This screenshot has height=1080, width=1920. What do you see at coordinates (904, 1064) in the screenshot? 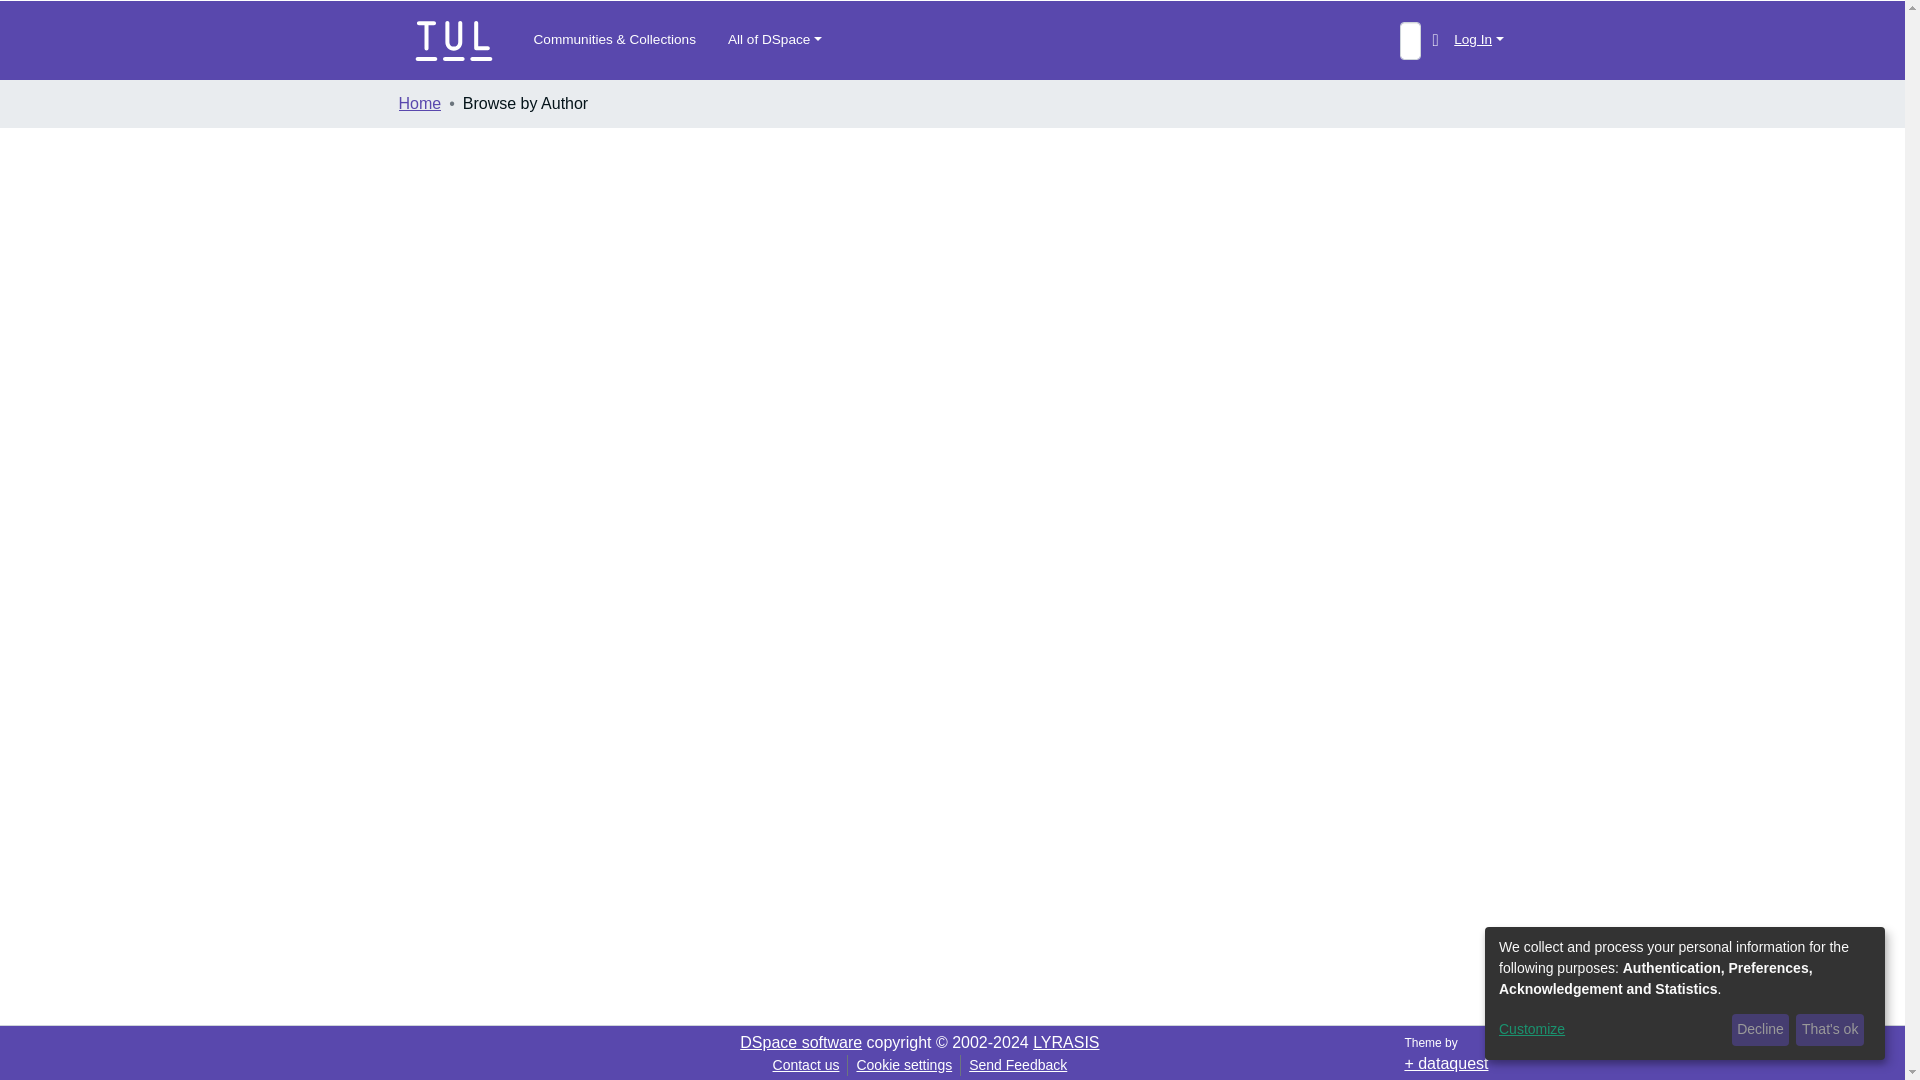
I see `Cookie settings` at bounding box center [904, 1064].